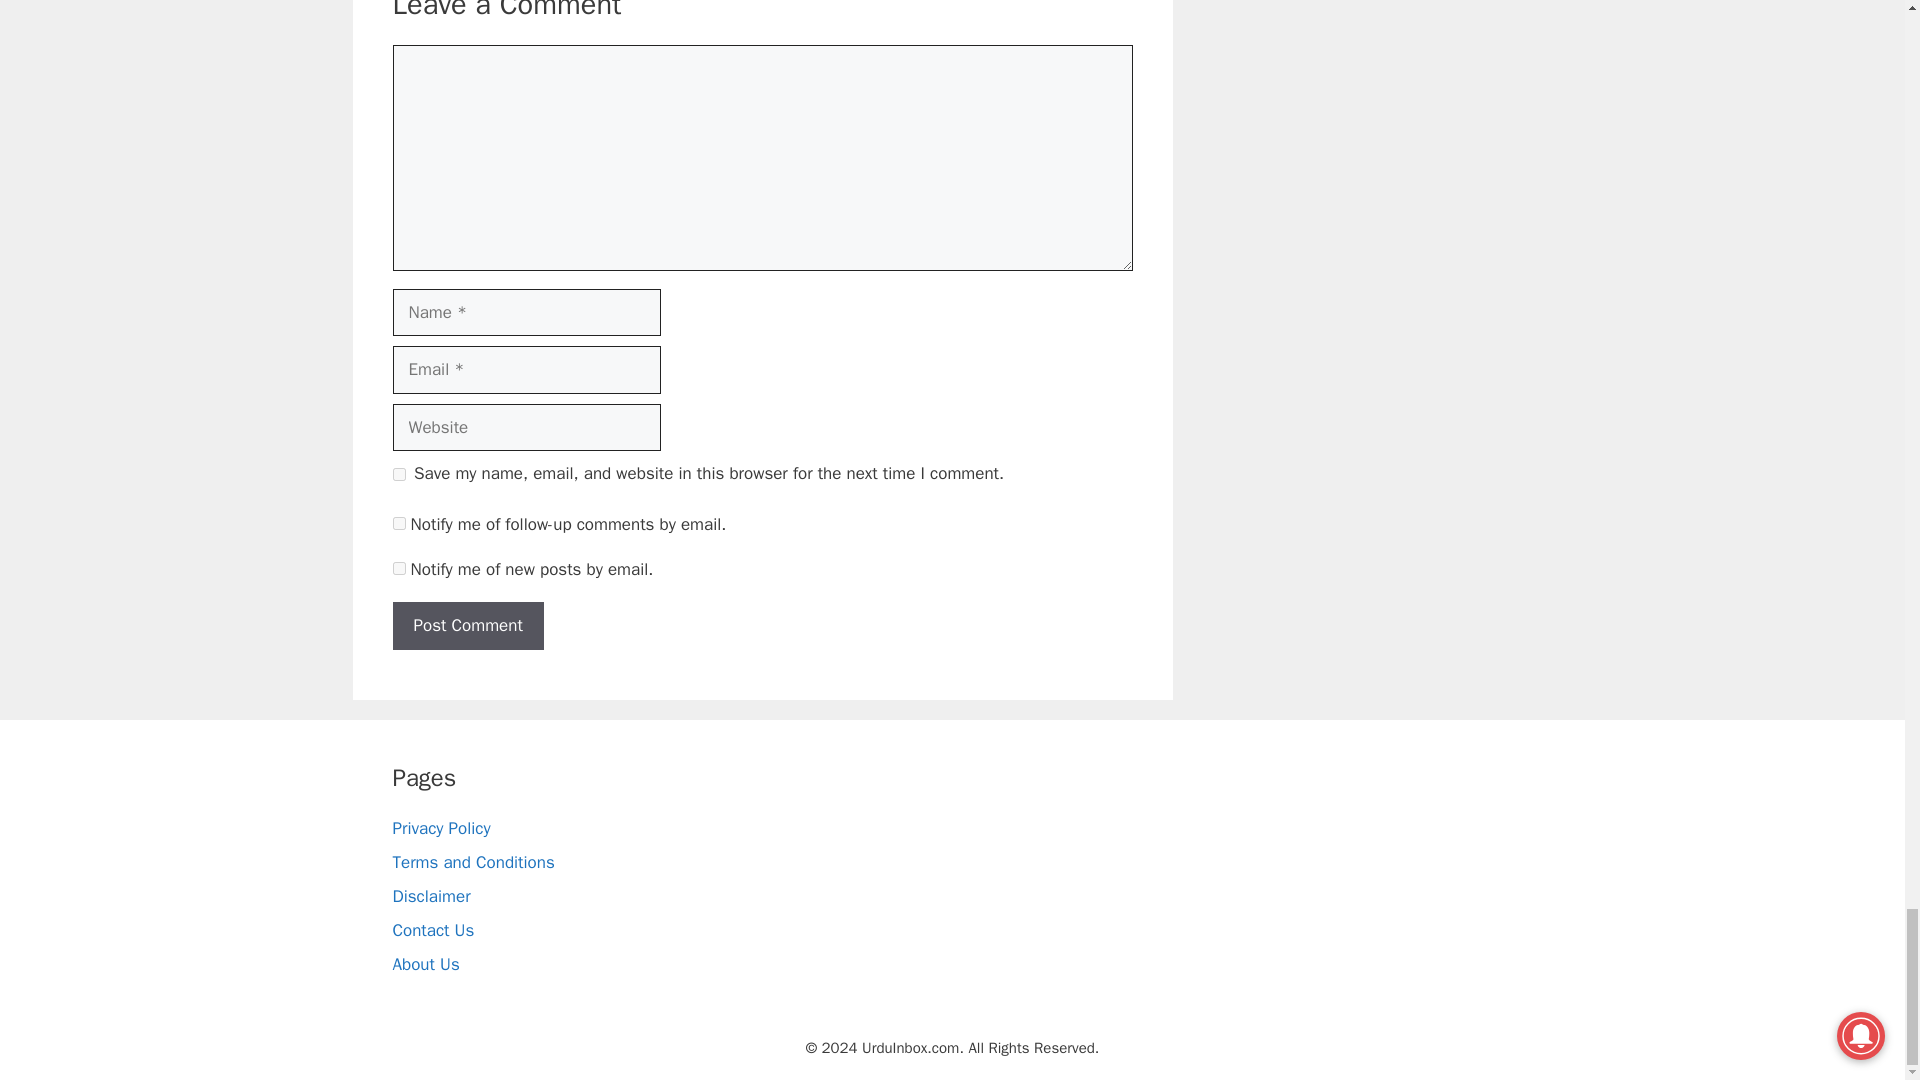 This screenshot has width=1920, height=1080. Describe the element at coordinates (398, 568) in the screenshot. I see `subscribe` at that location.